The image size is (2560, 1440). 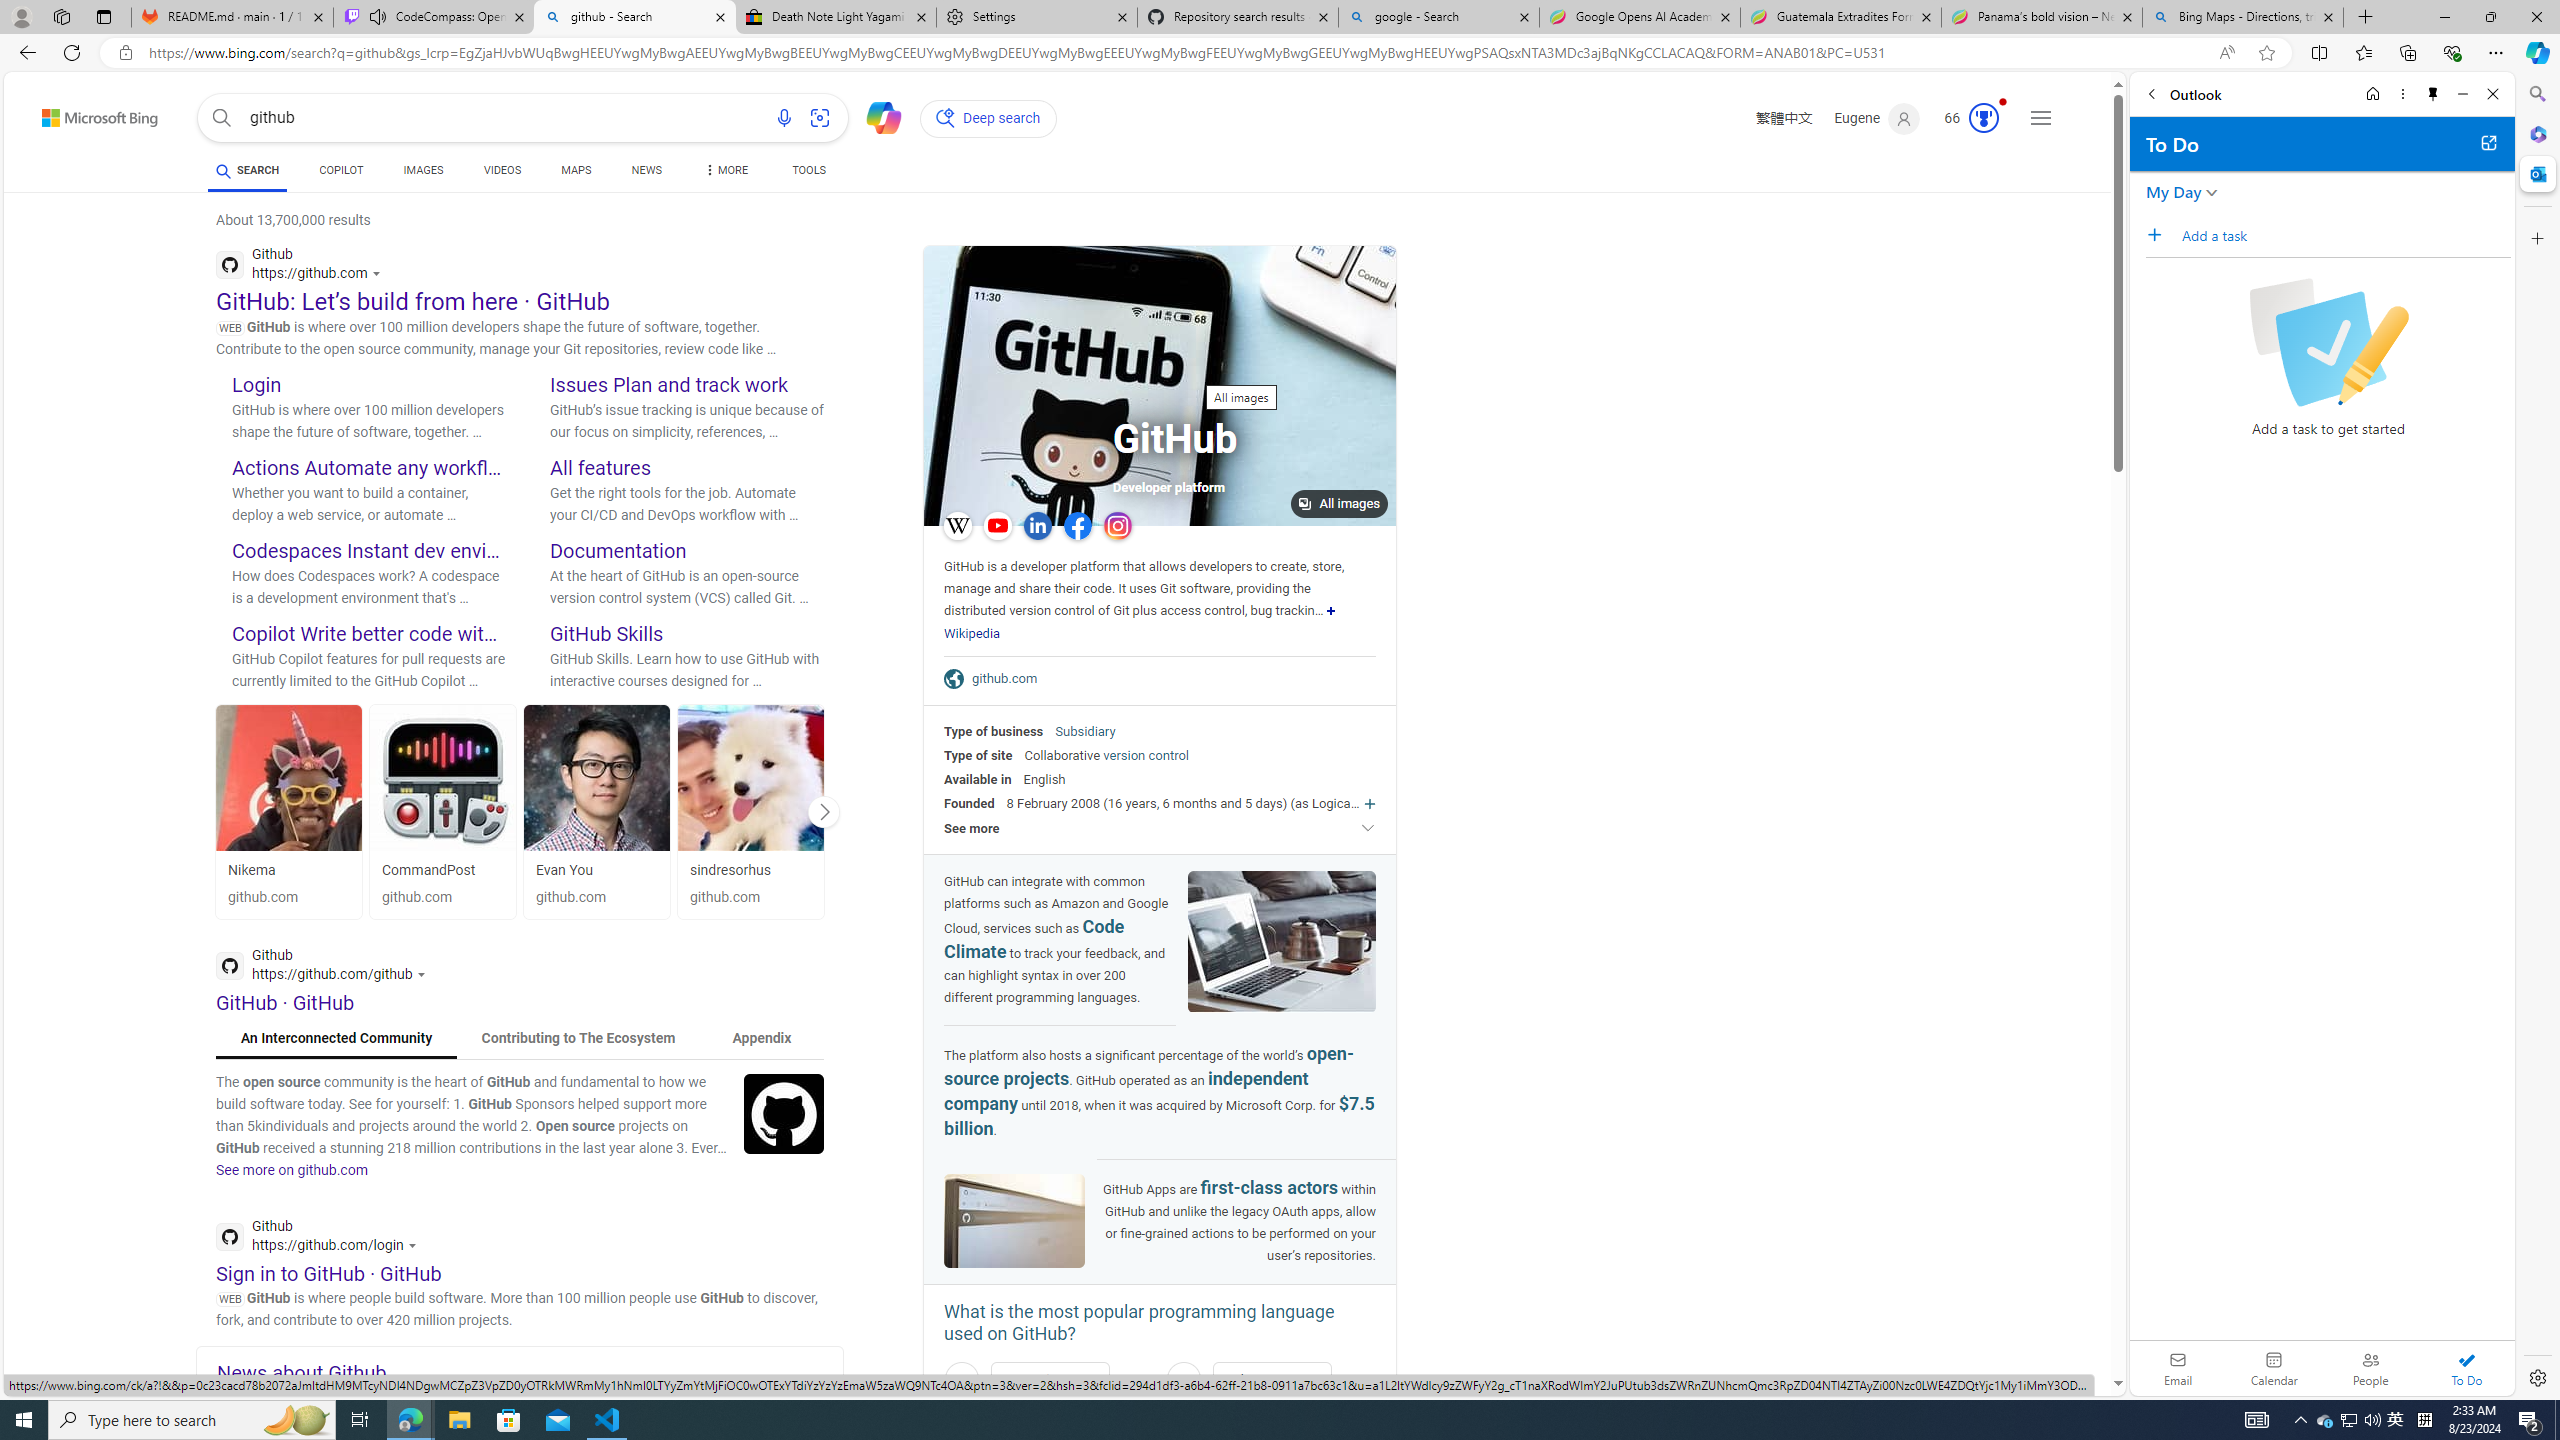 What do you see at coordinates (2274, 1368) in the screenshot?
I see `Calendar. Date today is 22` at bounding box center [2274, 1368].